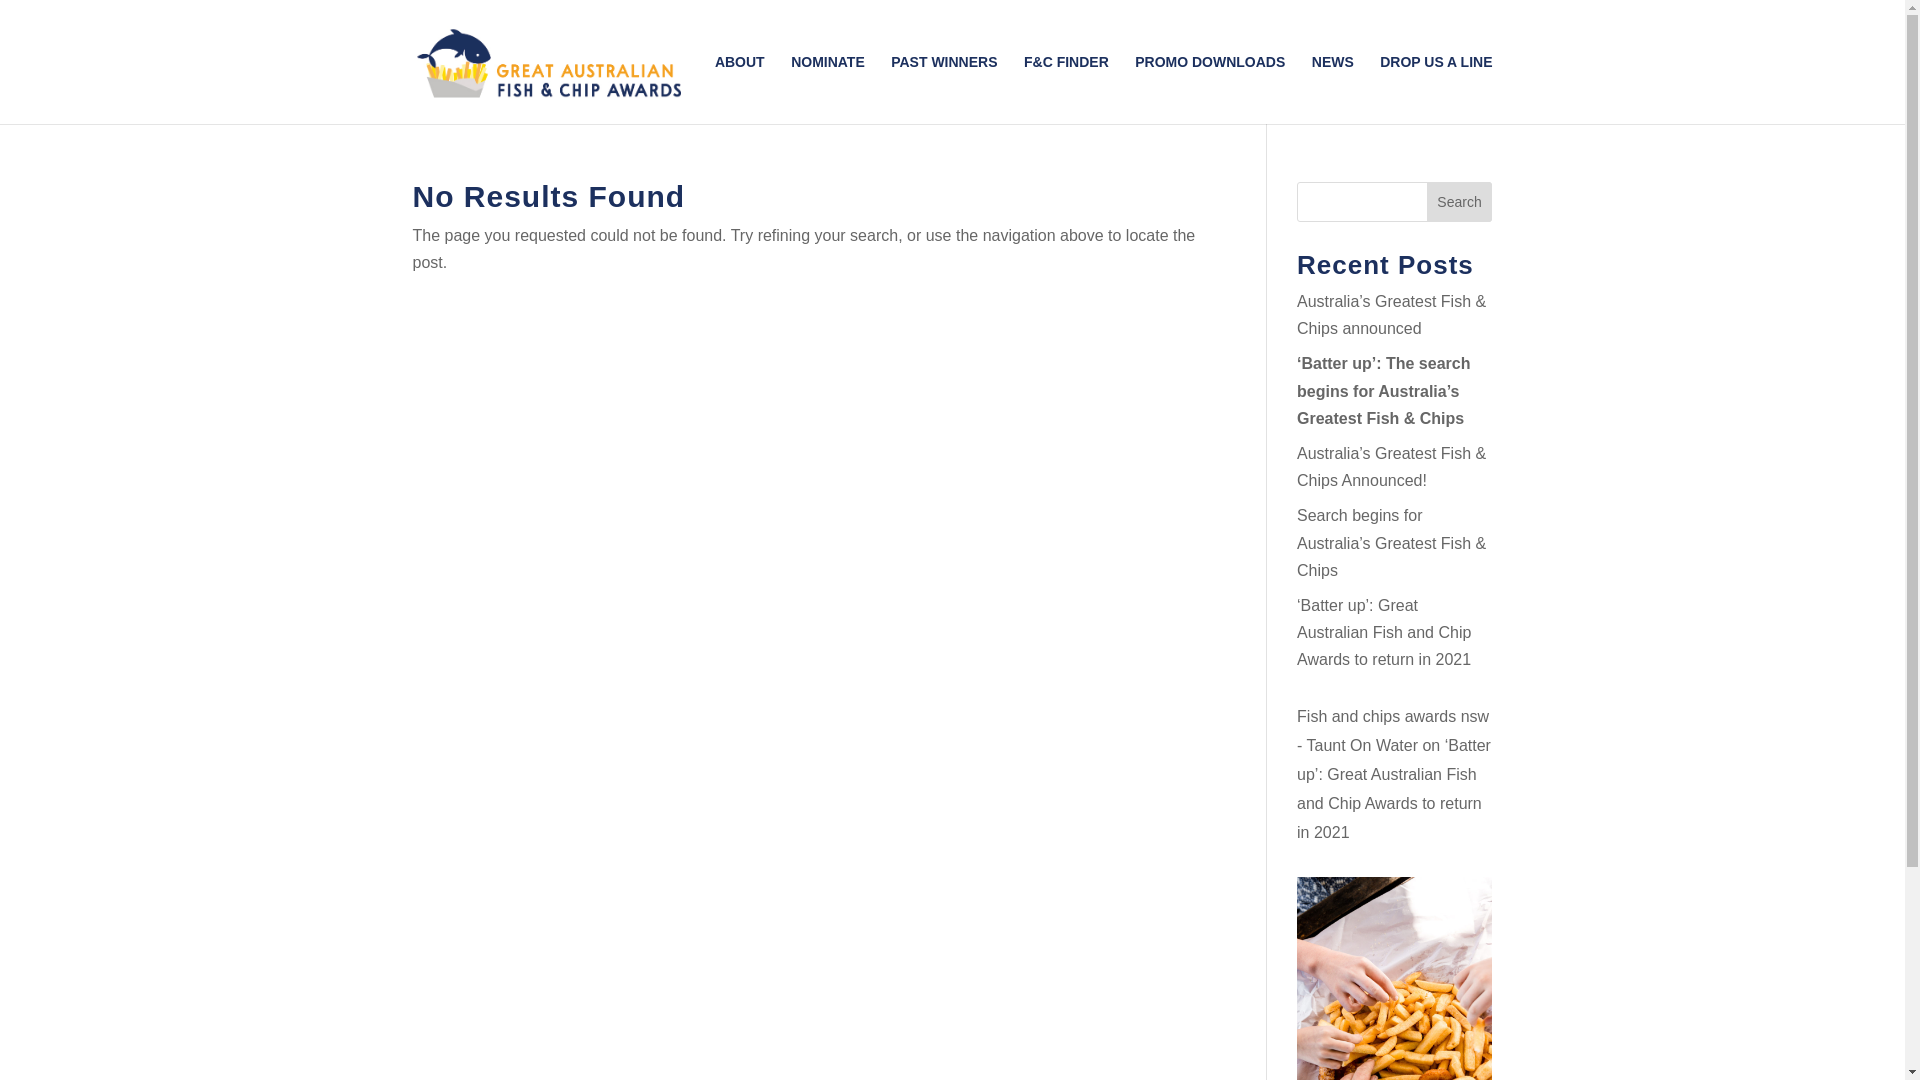 The width and height of the screenshot is (1920, 1080). Describe the element at coordinates (1436, 90) in the screenshot. I see `DROP US A LINE` at that location.